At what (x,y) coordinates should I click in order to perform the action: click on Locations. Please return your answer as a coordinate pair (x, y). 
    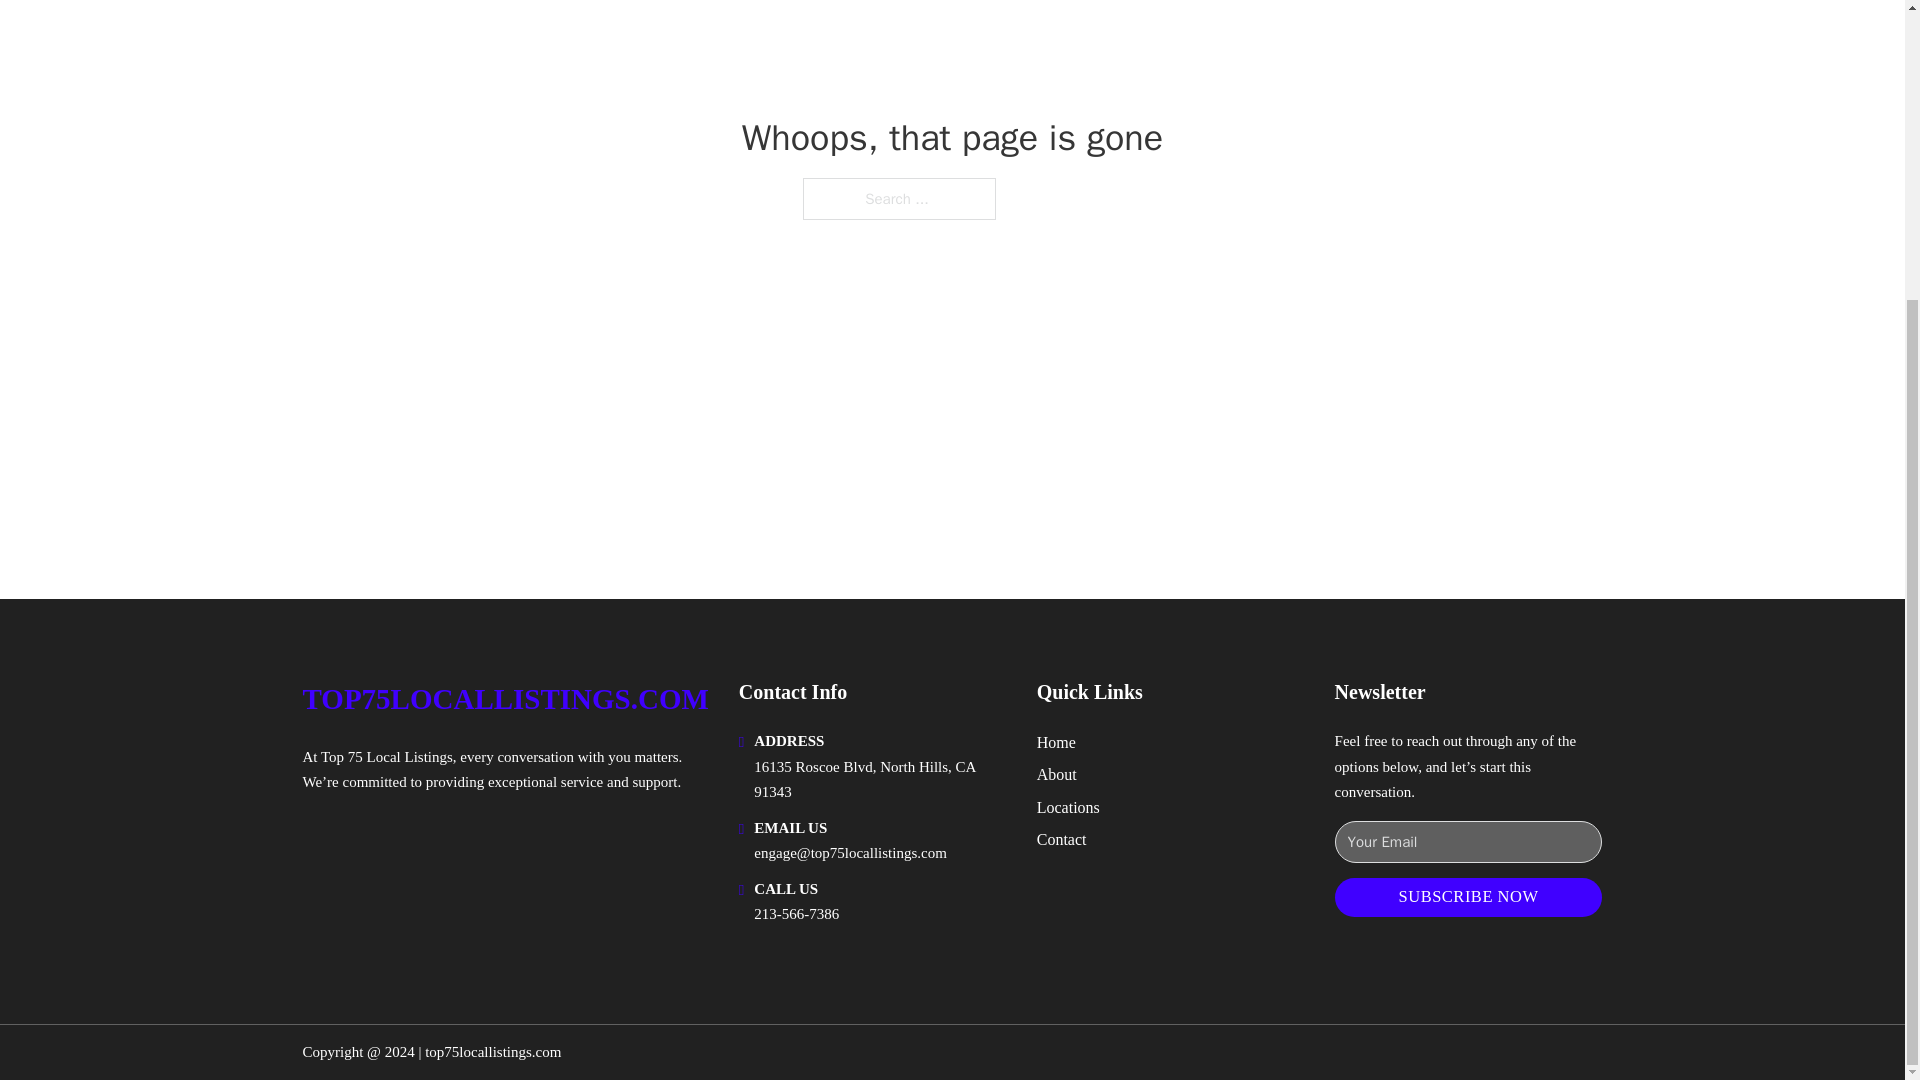
    Looking at the image, I should click on (1068, 806).